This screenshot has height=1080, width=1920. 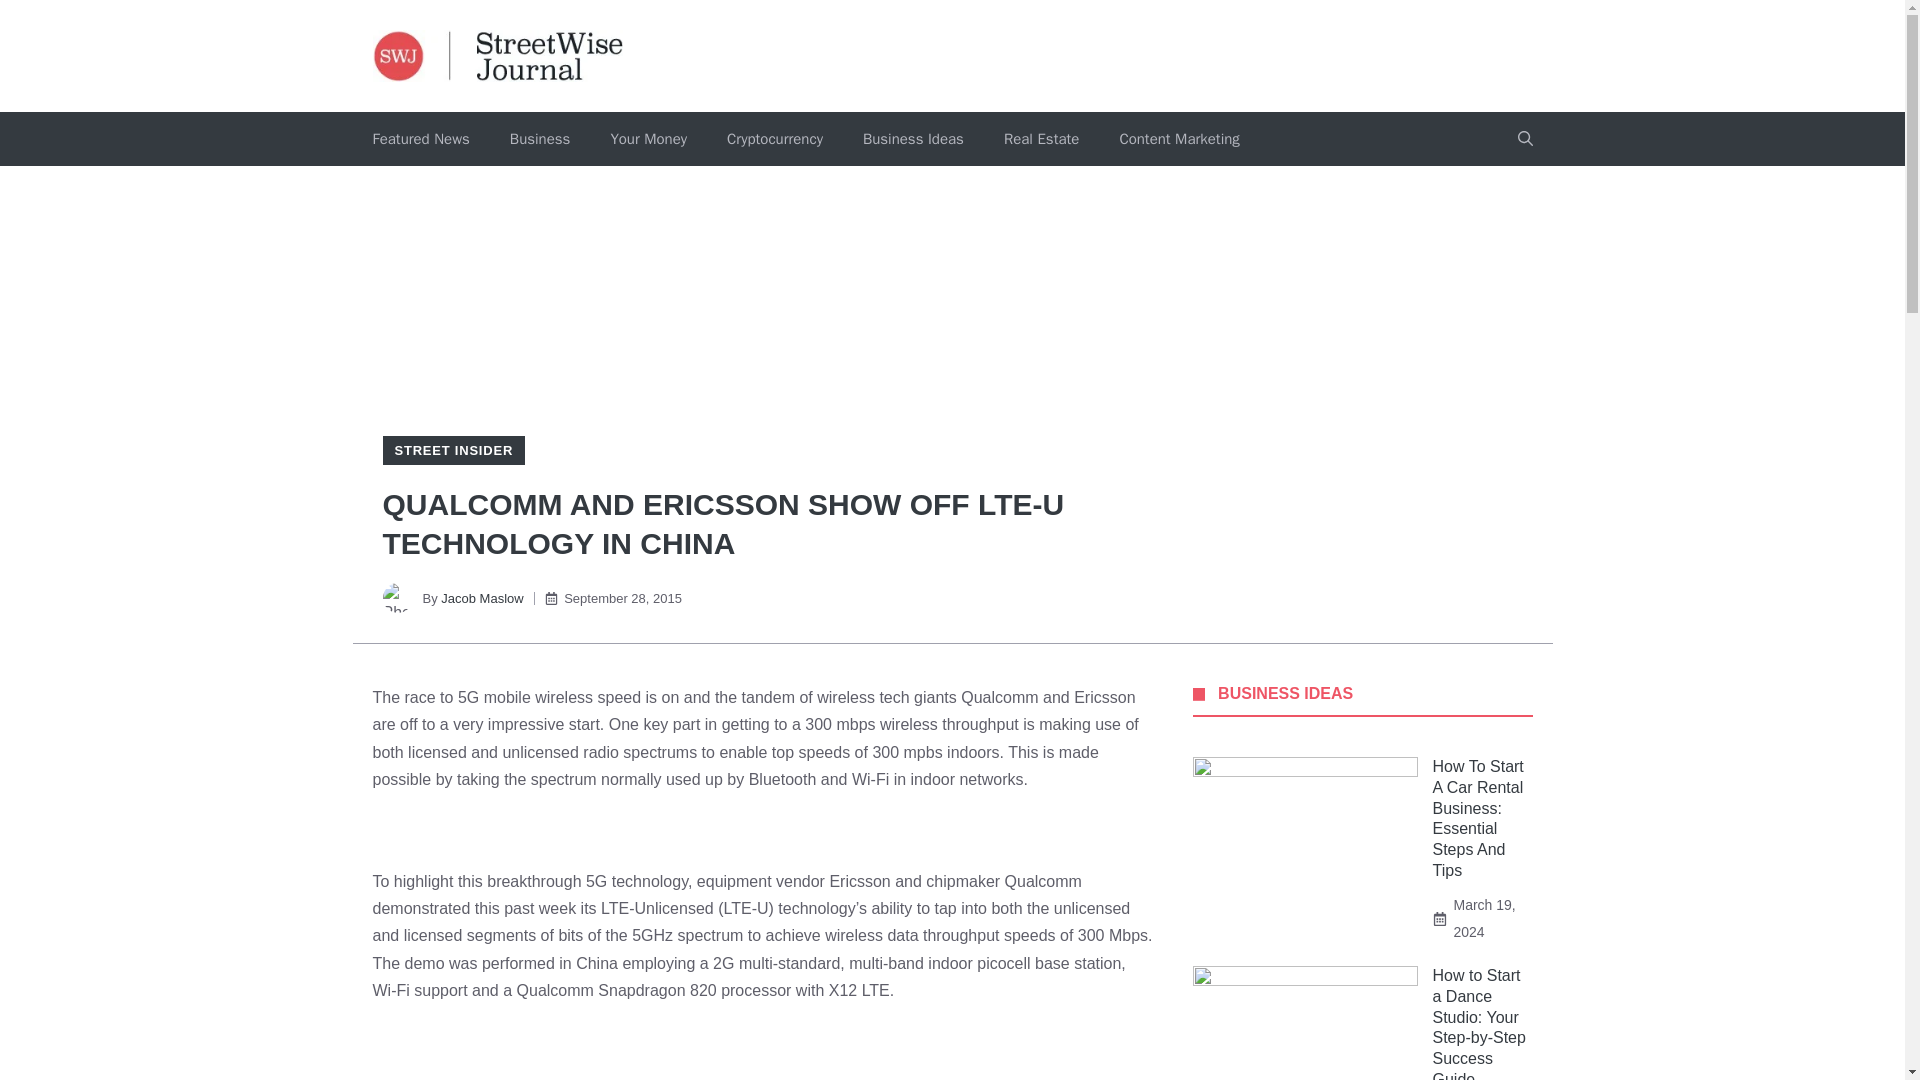 I want to click on Real Estate, so click(x=1040, y=139).